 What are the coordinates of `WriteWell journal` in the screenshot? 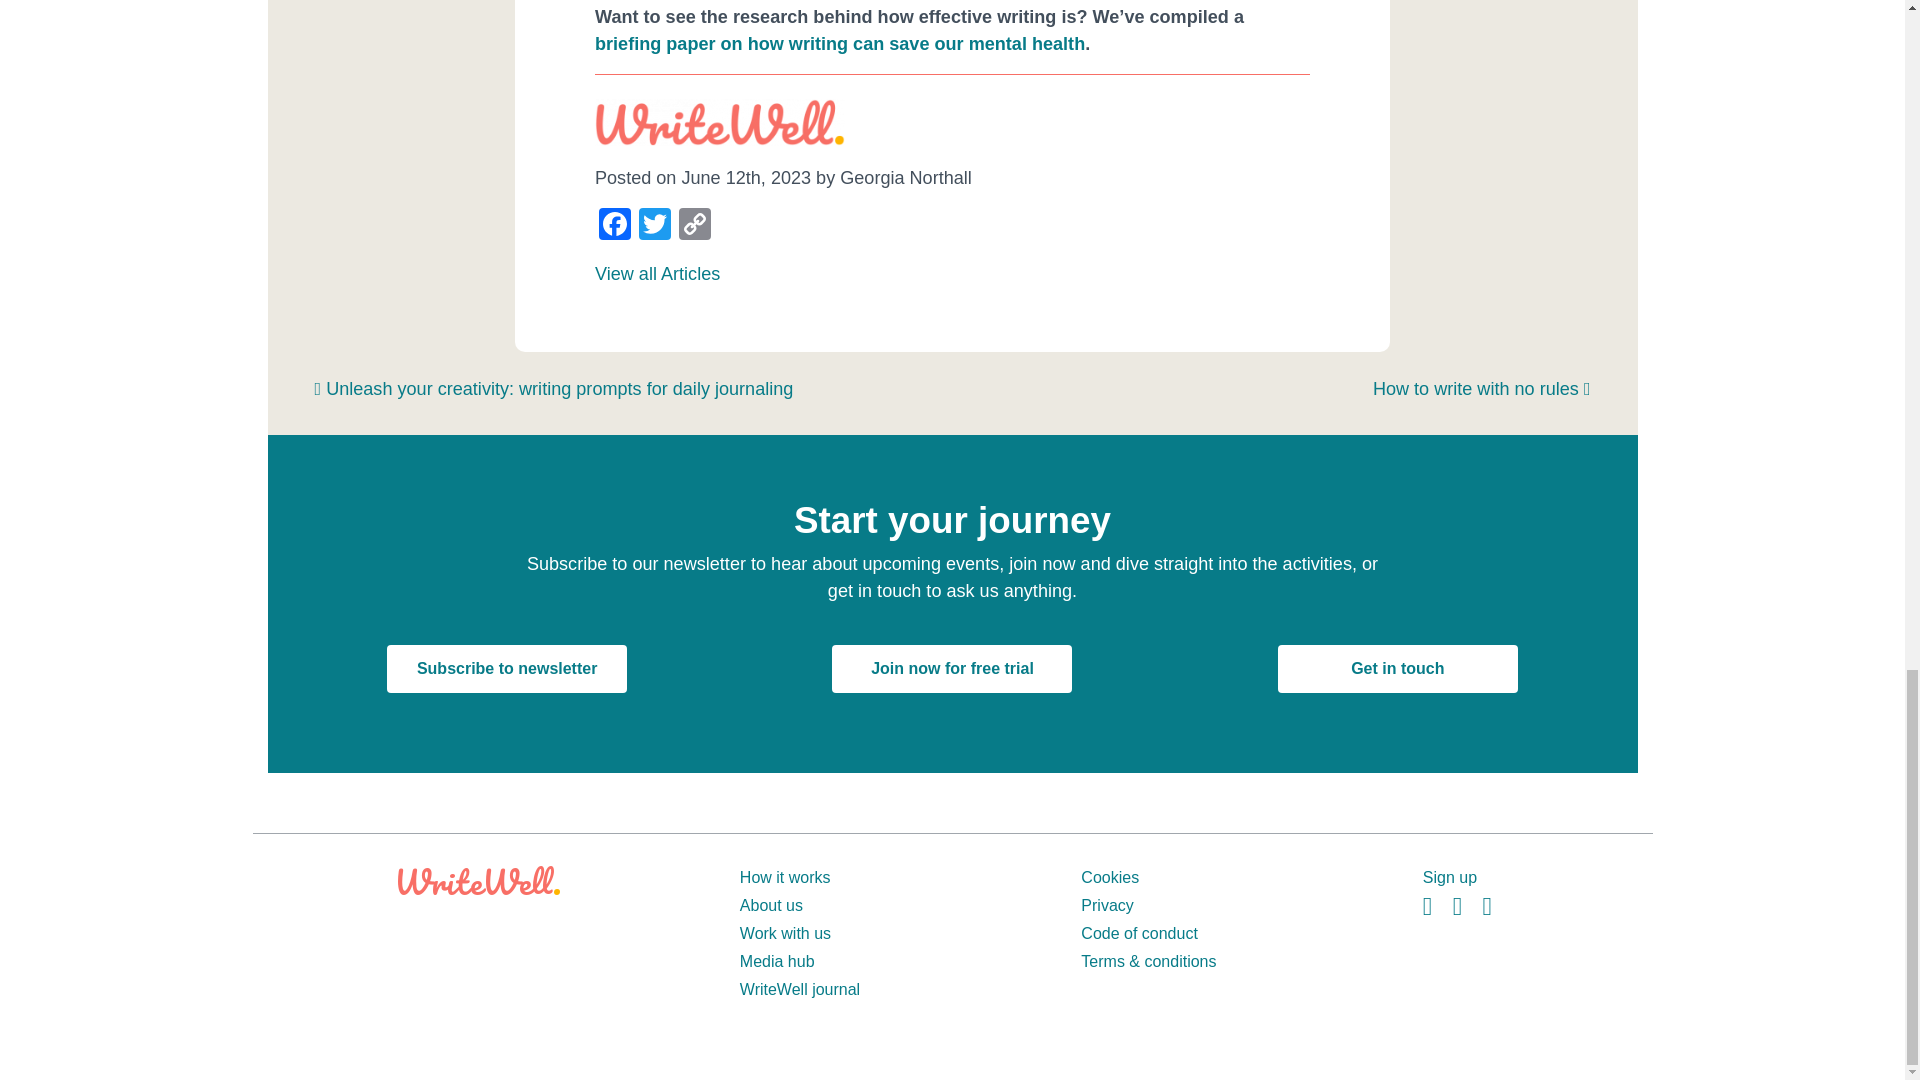 It's located at (800, 988).